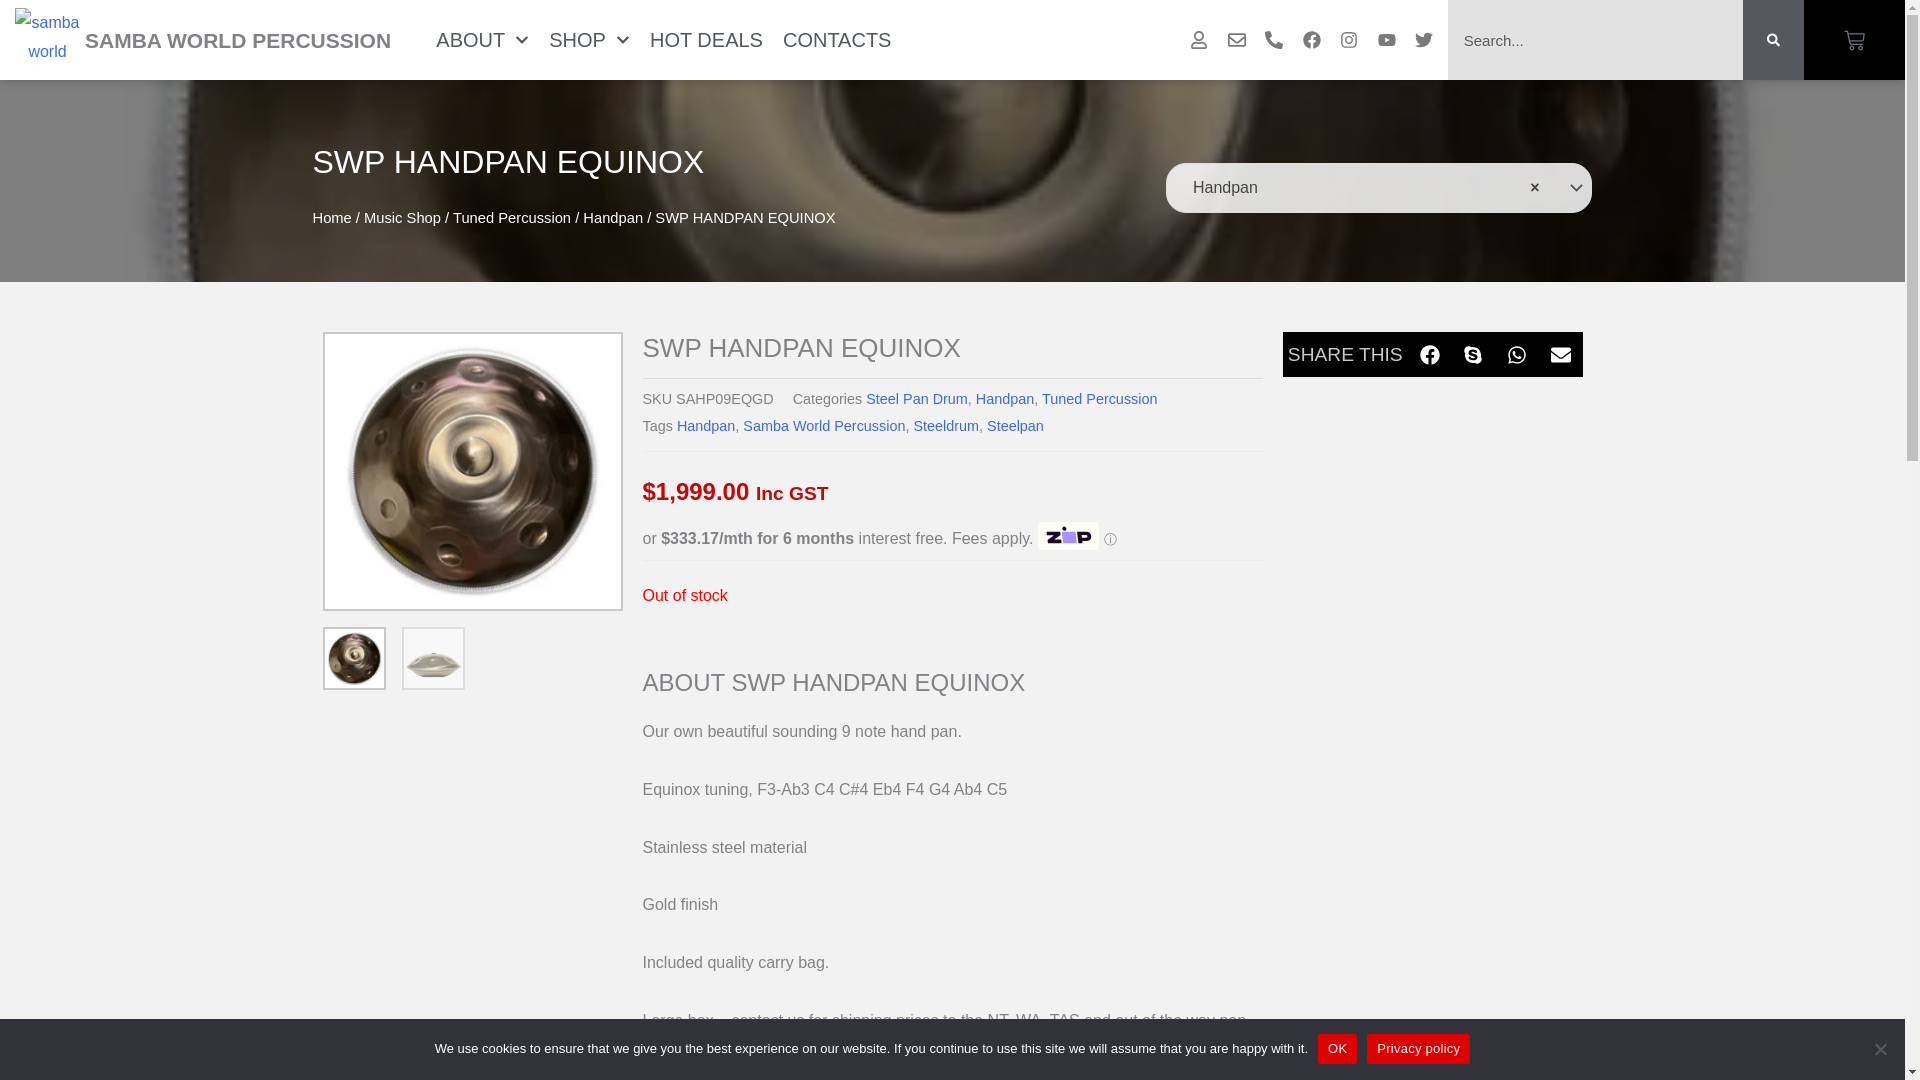 Image resolution: width=1920 pixels, height=1080 pixels. Describe the element at coordinates (1880, 1048) in the screenshot. I see `No` at that location.